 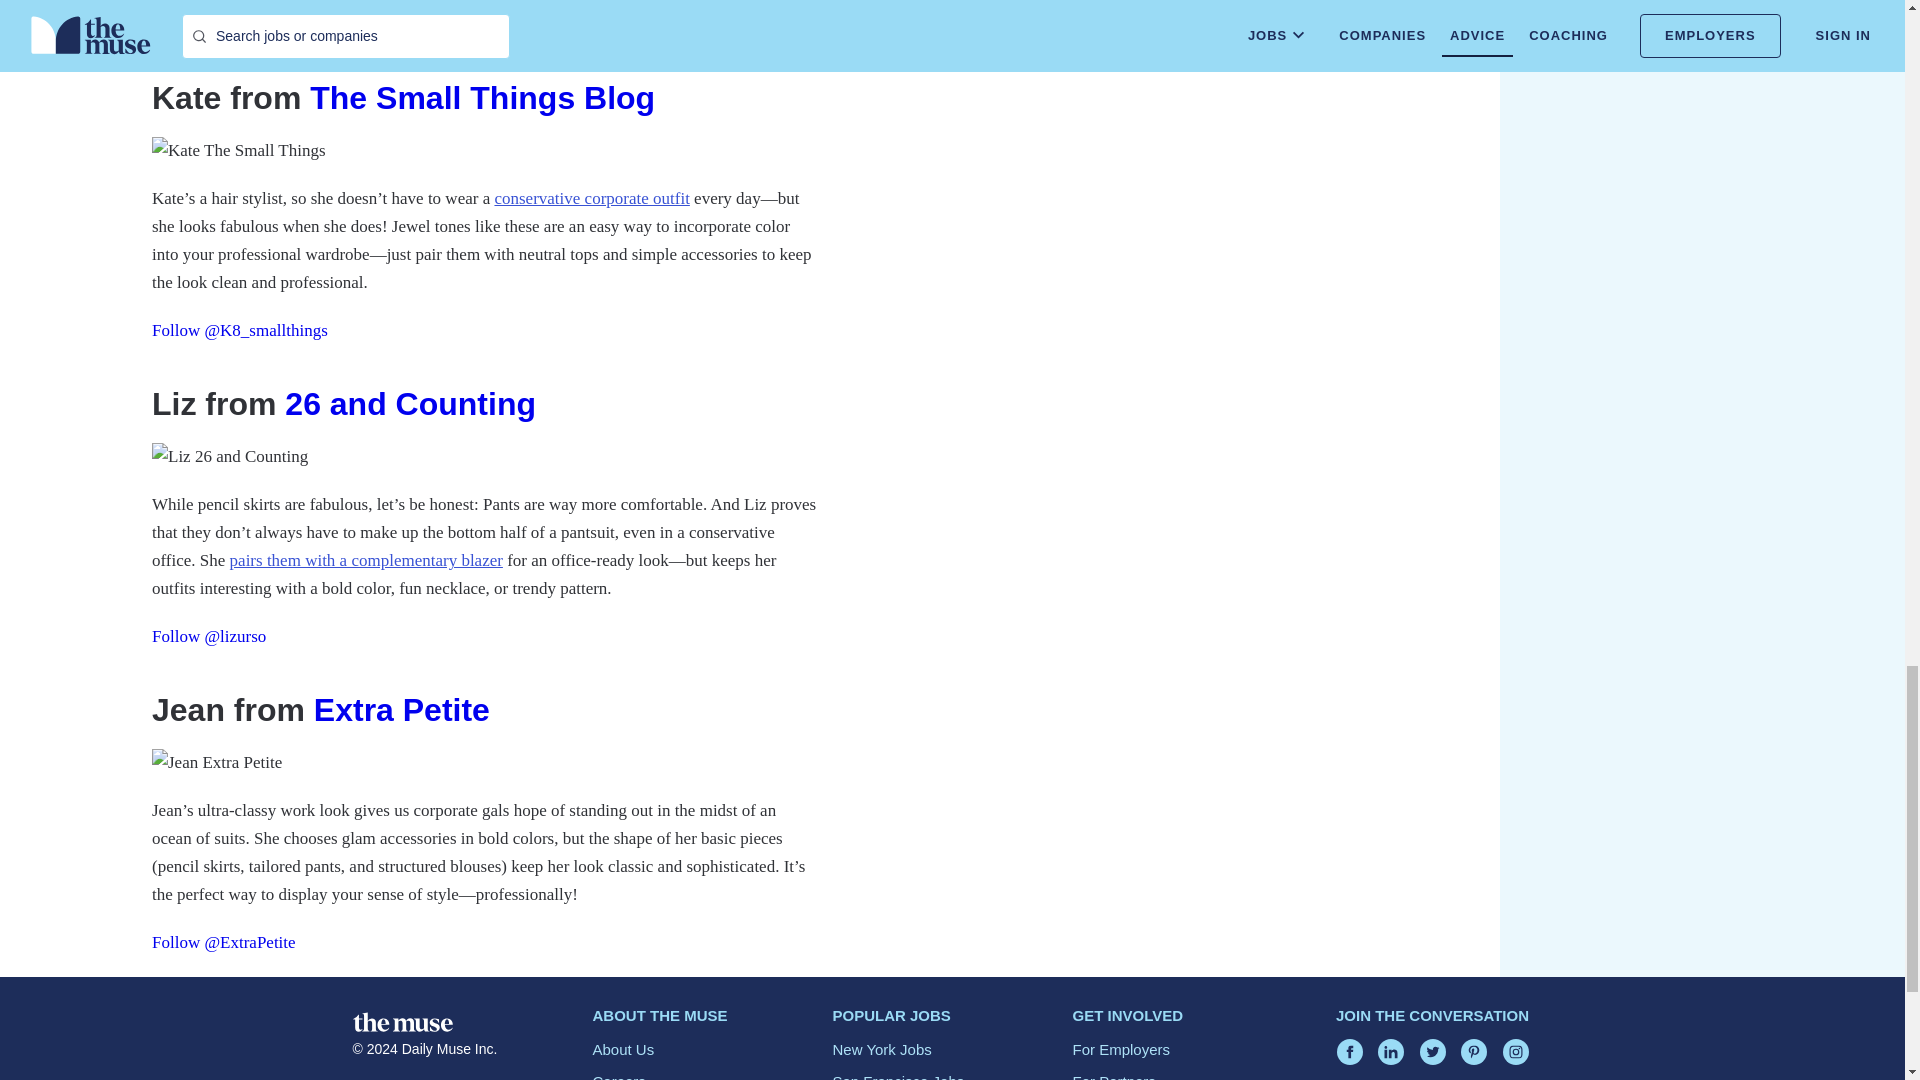 What do you see at coordinates (365, 560) in the screenshot?
I see `5 Perfect Ways to Wear a Blazer` at bounding box center [365, 560].